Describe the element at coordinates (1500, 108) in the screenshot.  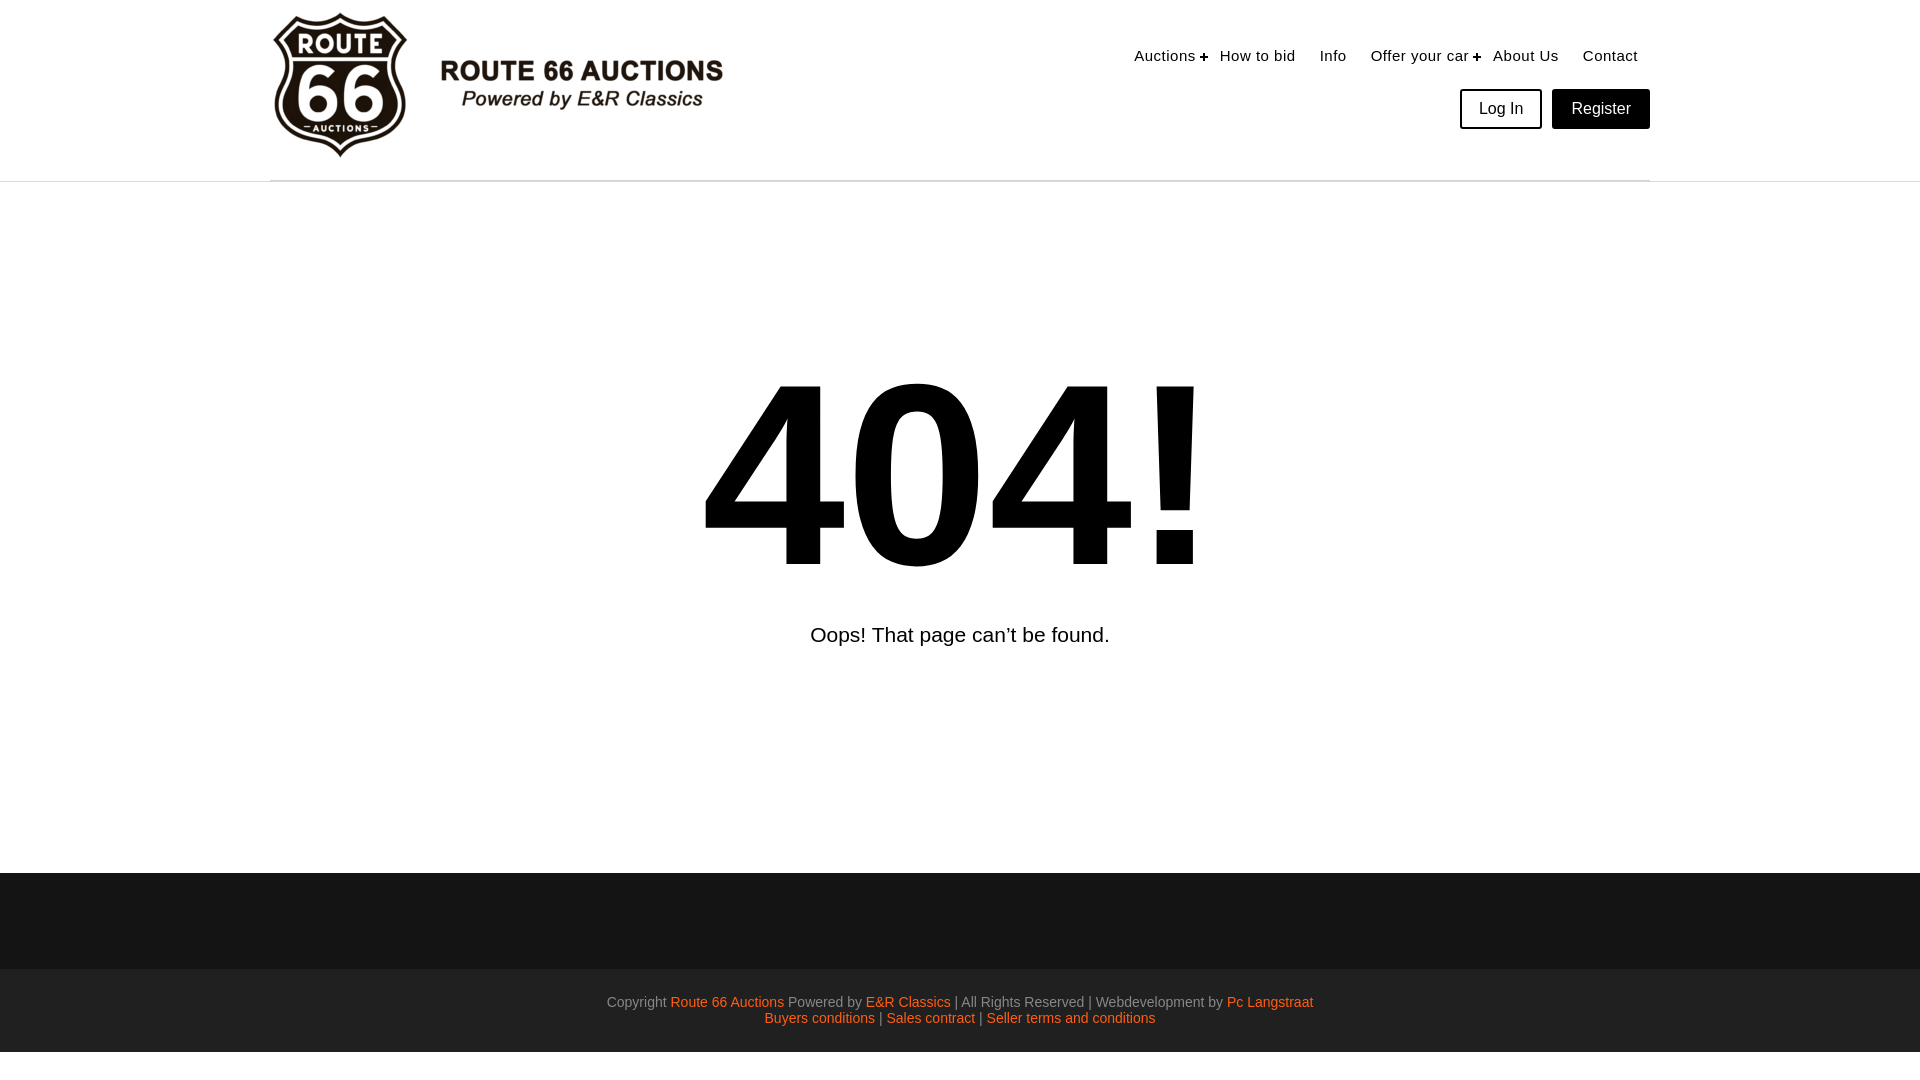
I see `Log In` at that location.